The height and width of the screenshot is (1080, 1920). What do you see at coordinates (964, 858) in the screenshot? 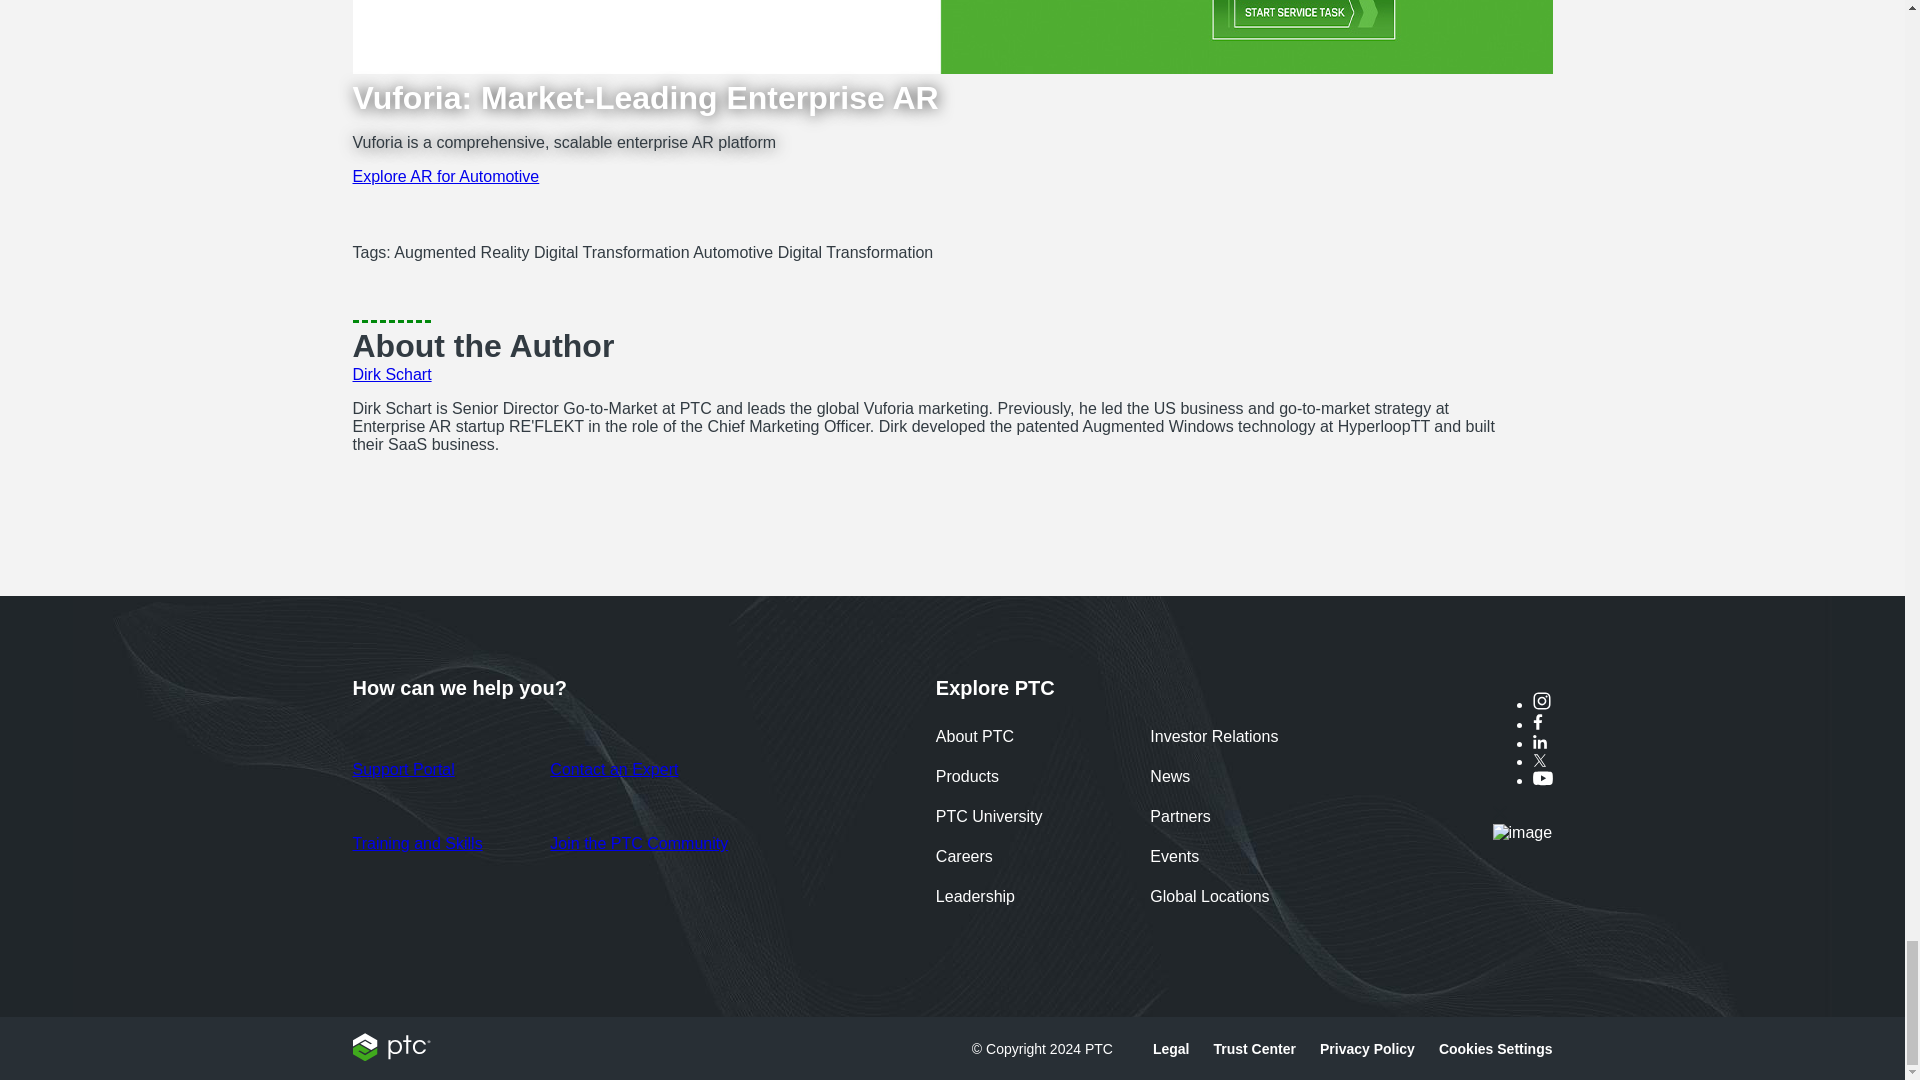
I see `Careers` at bounding box center [964, 858].